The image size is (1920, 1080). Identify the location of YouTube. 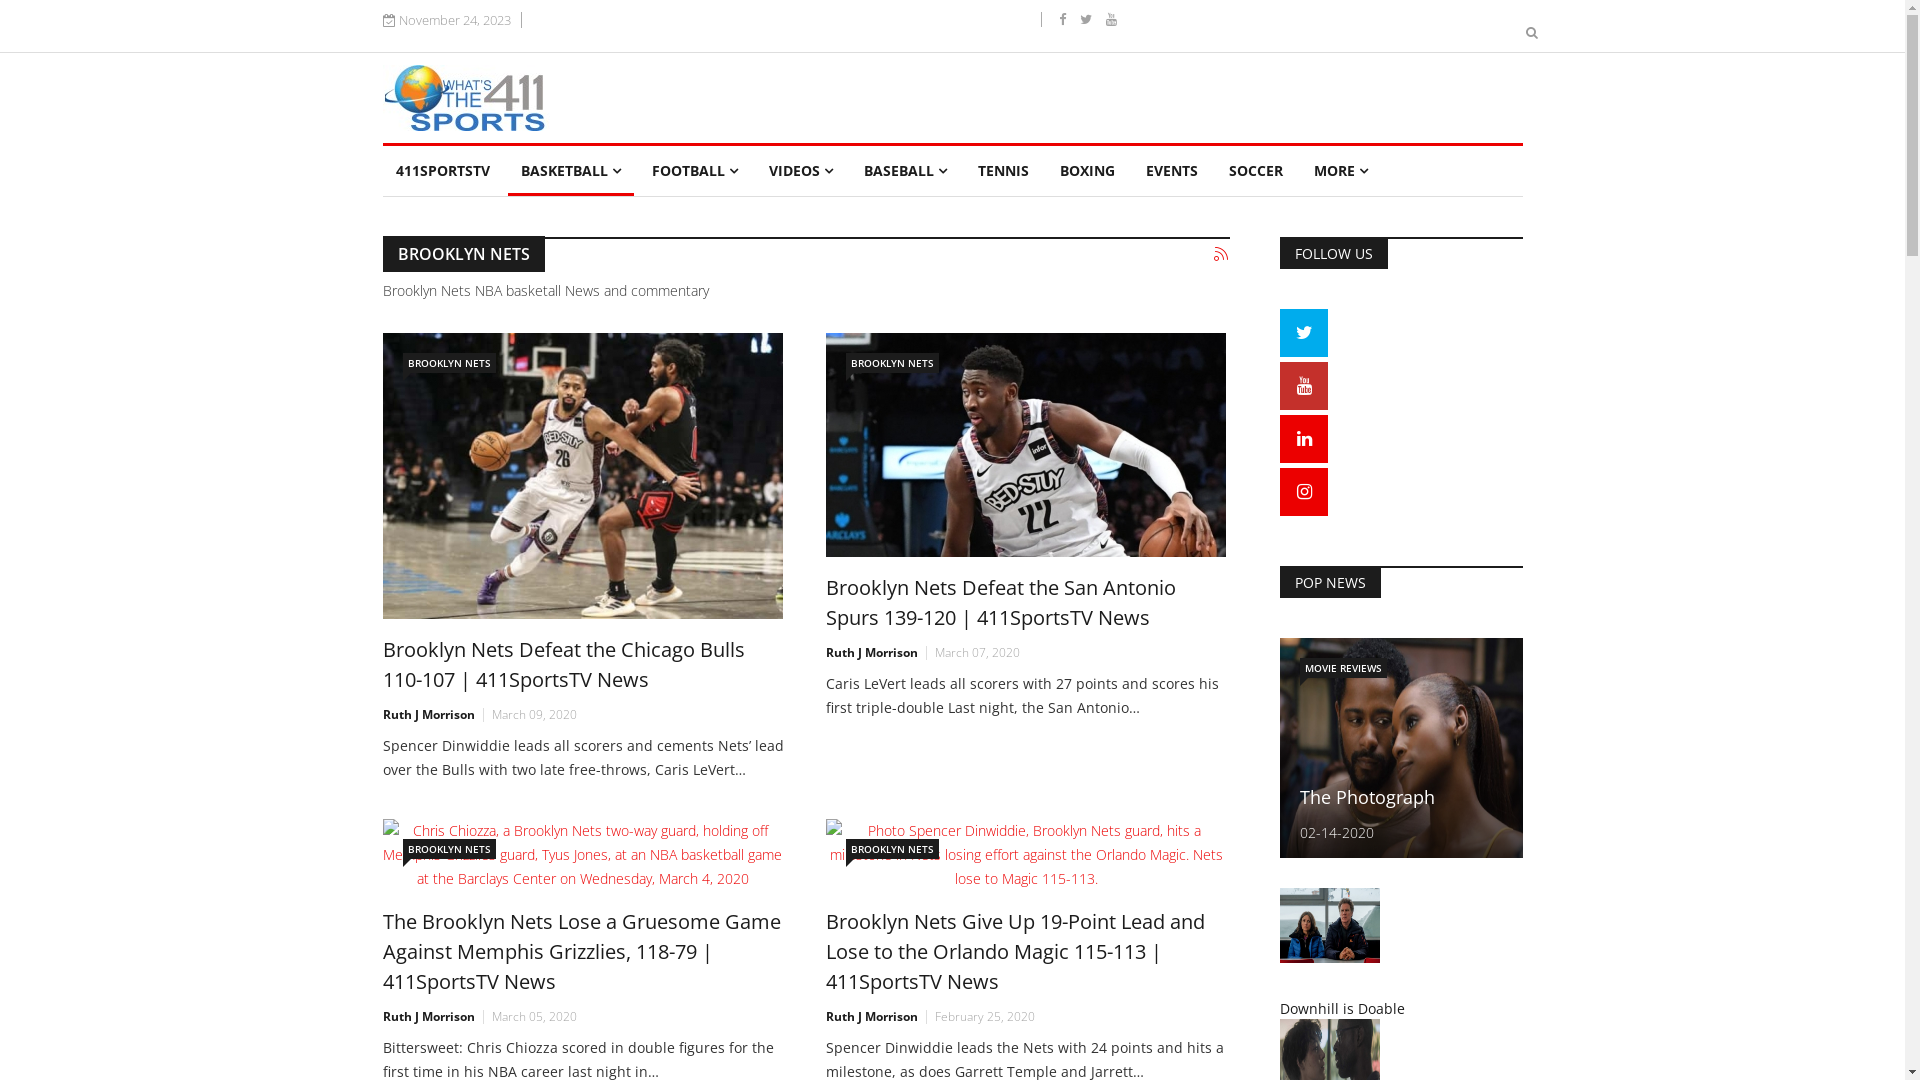
(1304, 385).